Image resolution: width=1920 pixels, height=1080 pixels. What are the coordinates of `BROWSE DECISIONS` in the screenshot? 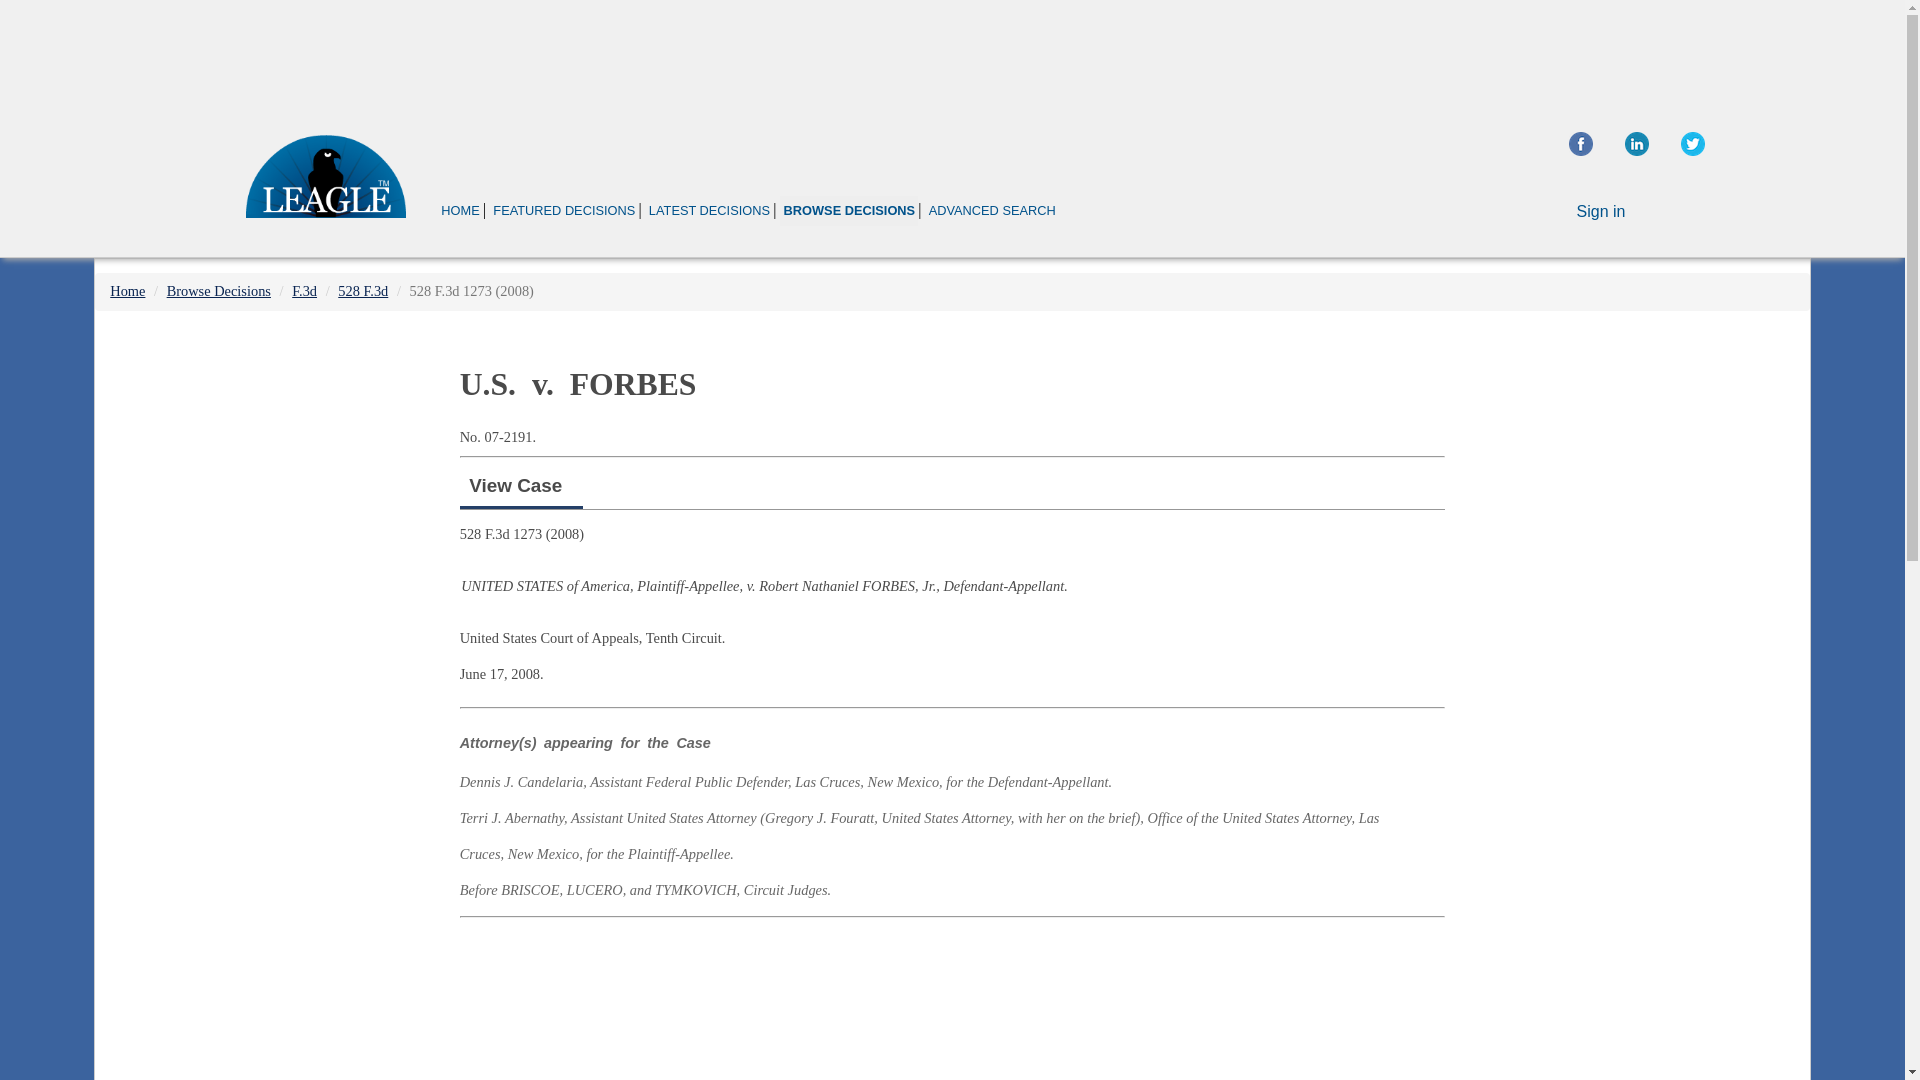 It's located at (848, 210).